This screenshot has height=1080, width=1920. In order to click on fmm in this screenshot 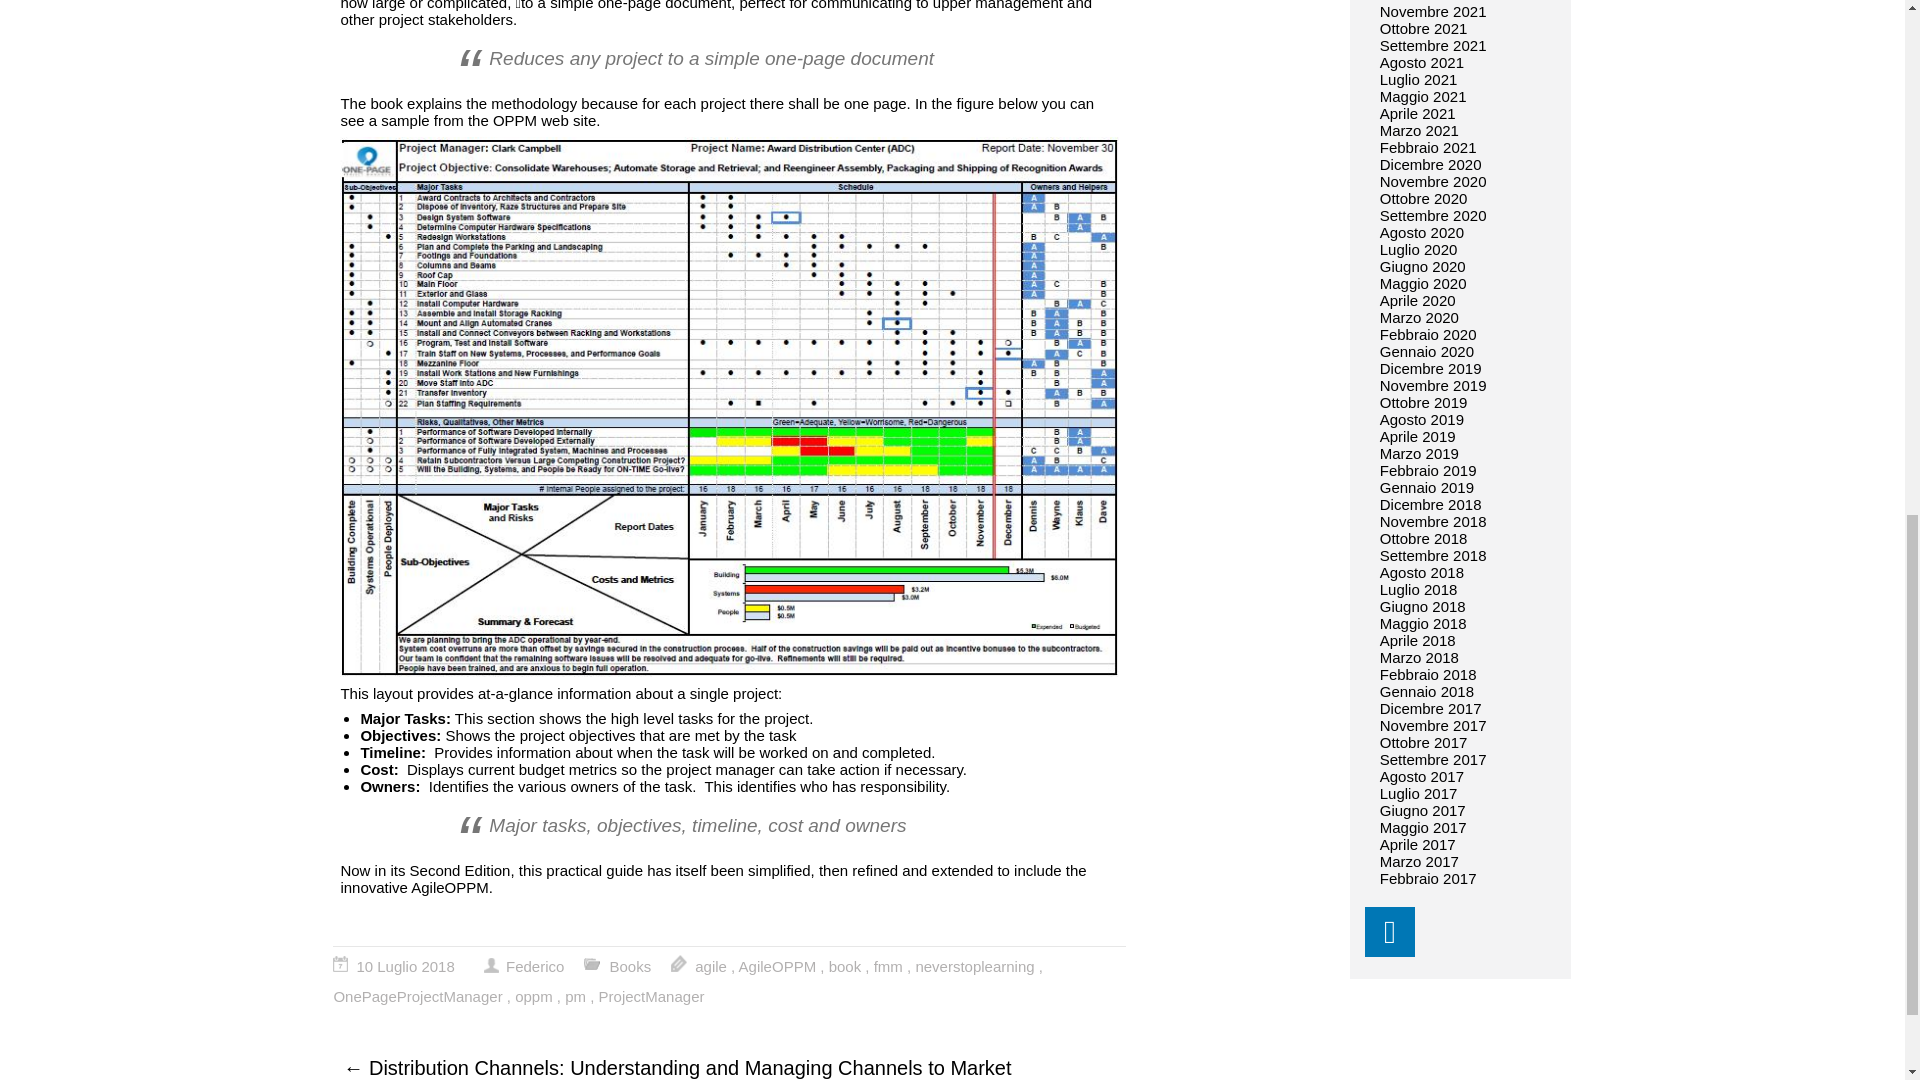, I will do `click(888, 966)`.